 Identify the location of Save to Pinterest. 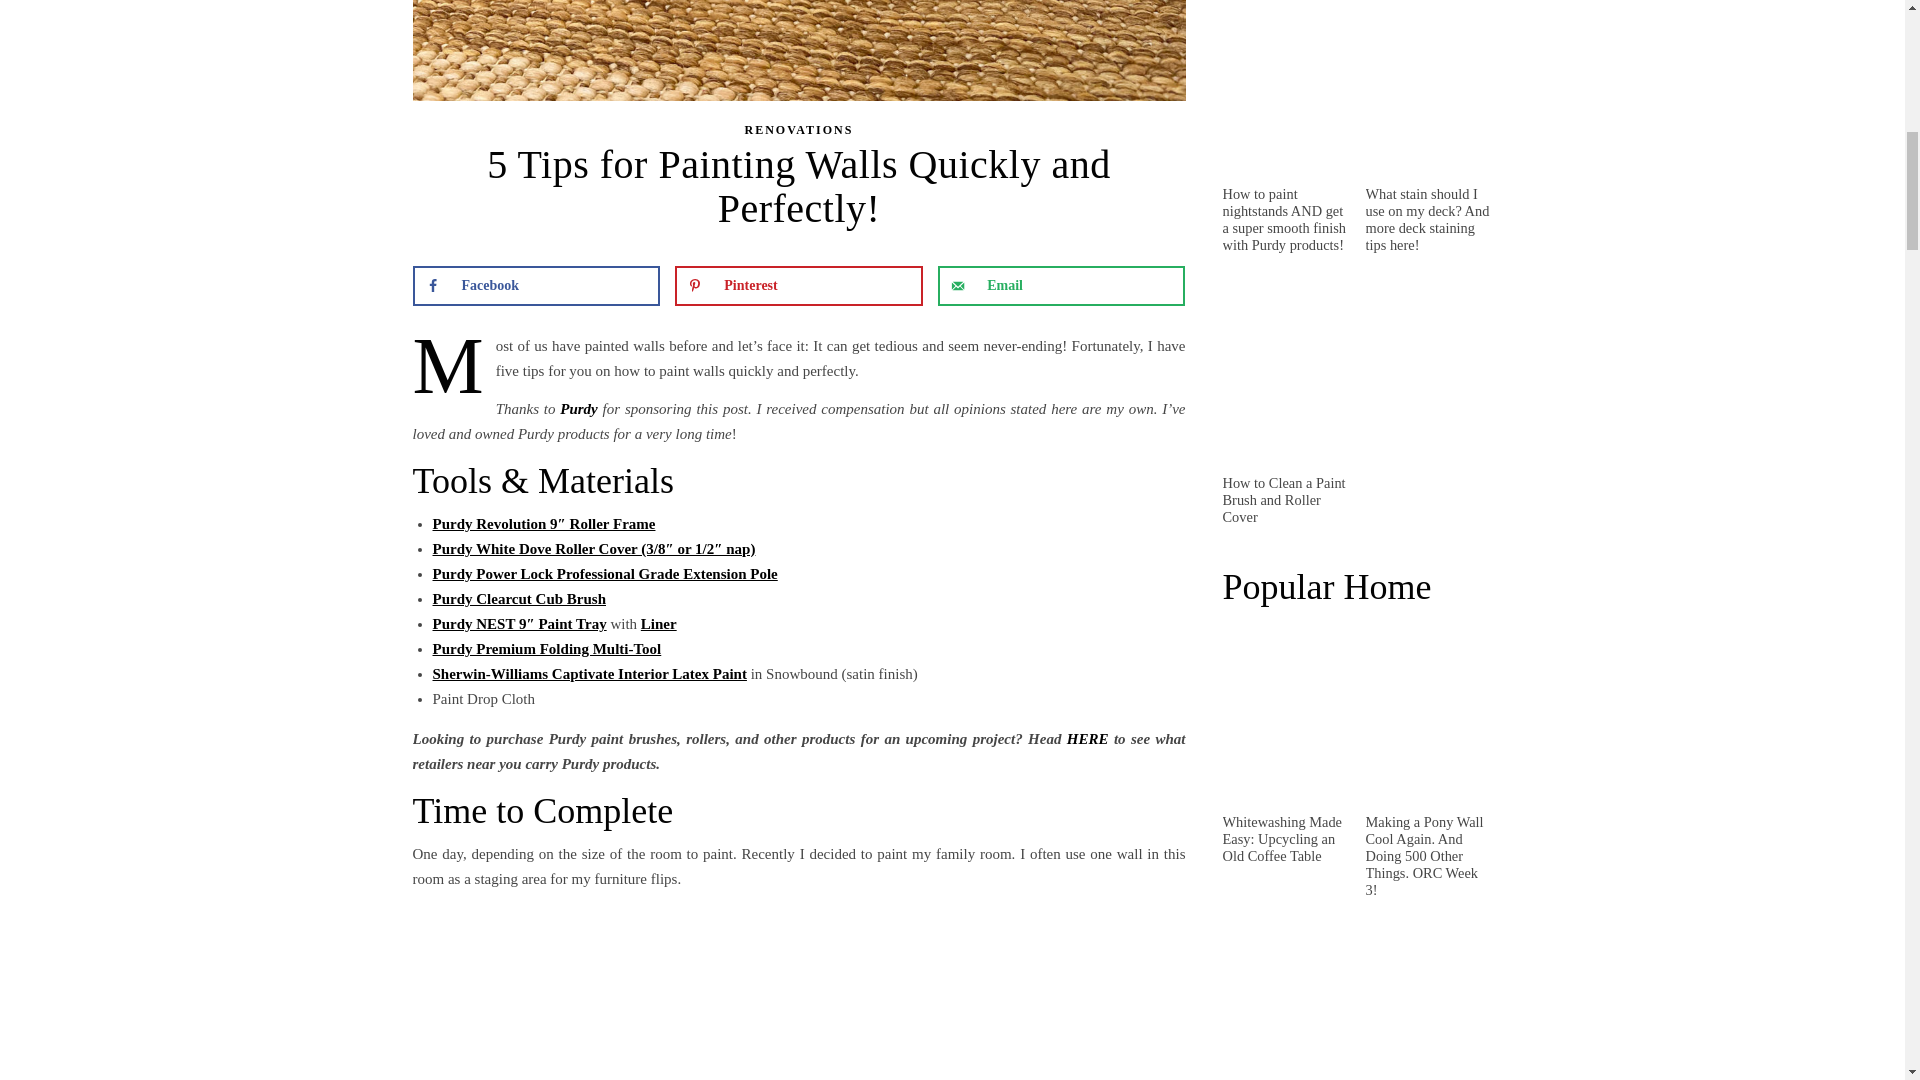
(798, 285).